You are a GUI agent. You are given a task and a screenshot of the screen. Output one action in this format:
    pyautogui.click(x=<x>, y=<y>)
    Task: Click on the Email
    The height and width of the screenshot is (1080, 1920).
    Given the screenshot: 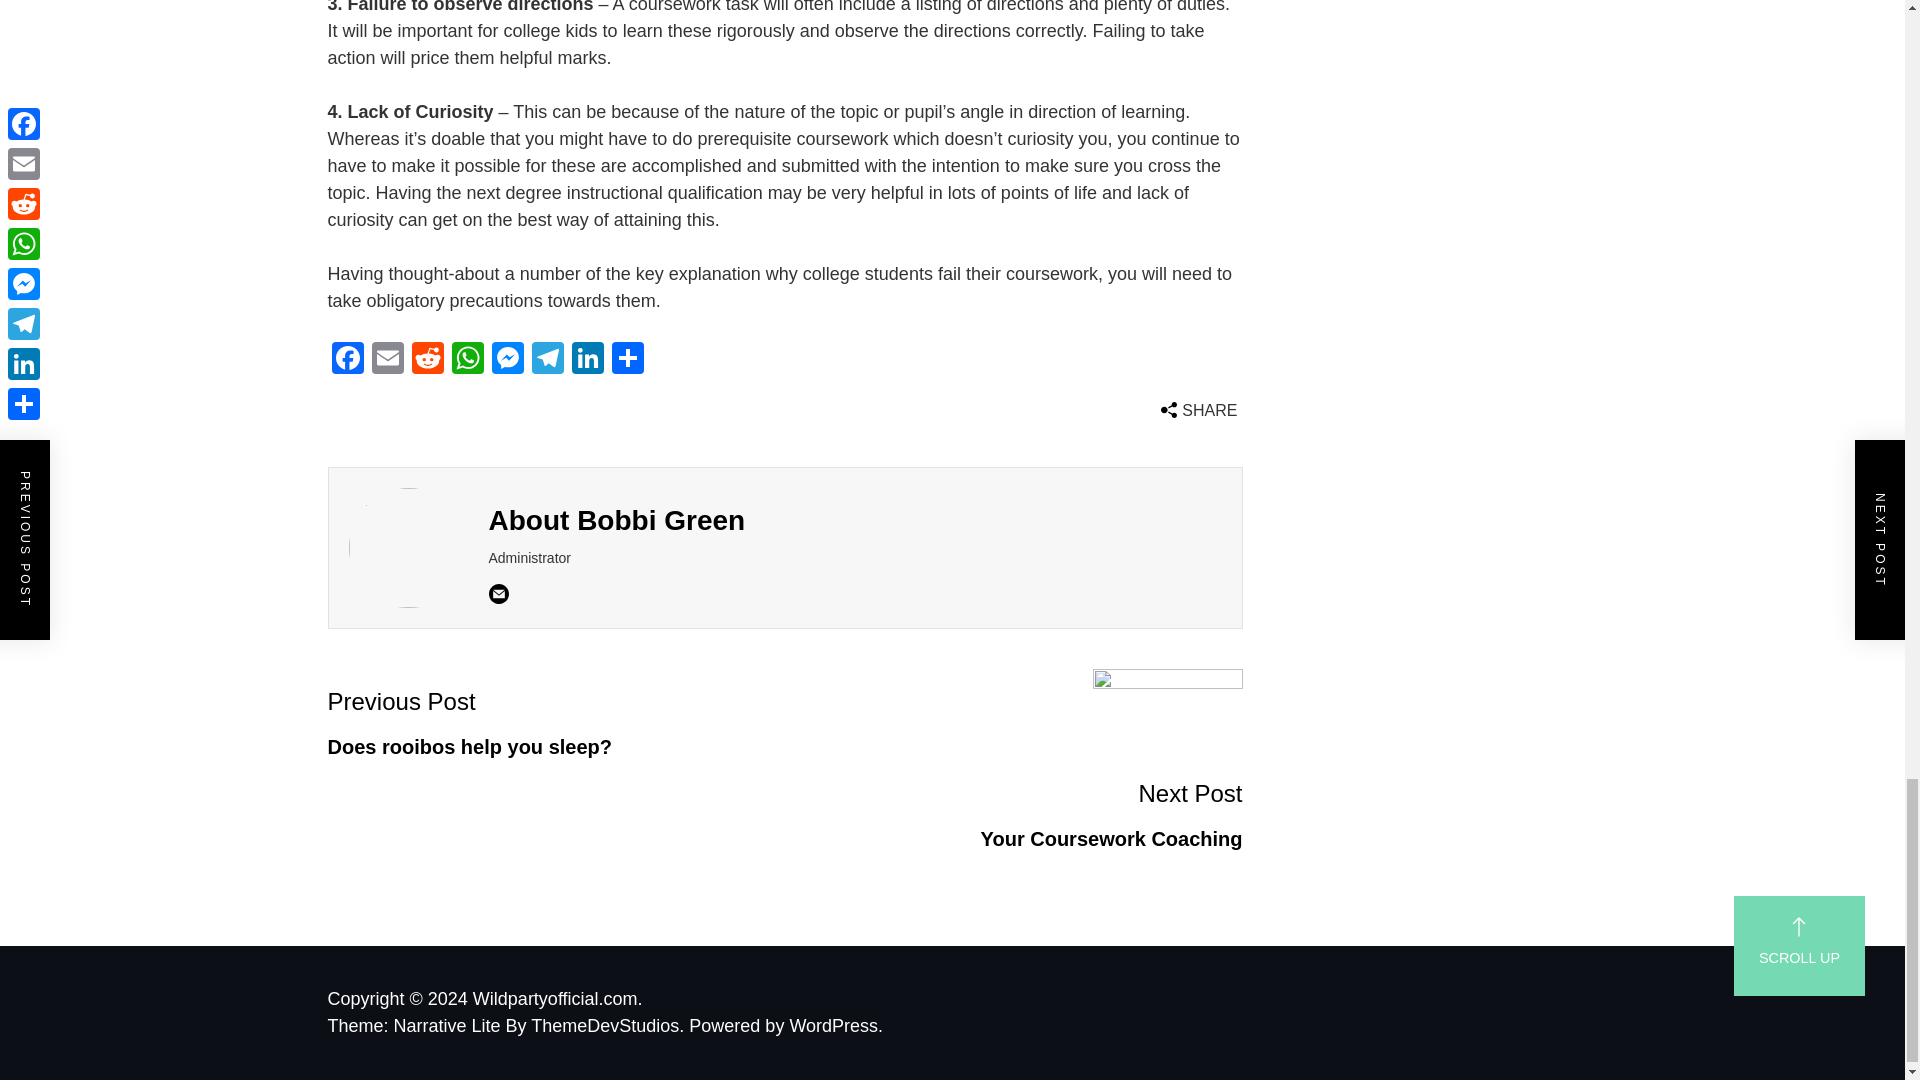 What is the action you would take?
    pyautogui.click(x=388, y=360)
    